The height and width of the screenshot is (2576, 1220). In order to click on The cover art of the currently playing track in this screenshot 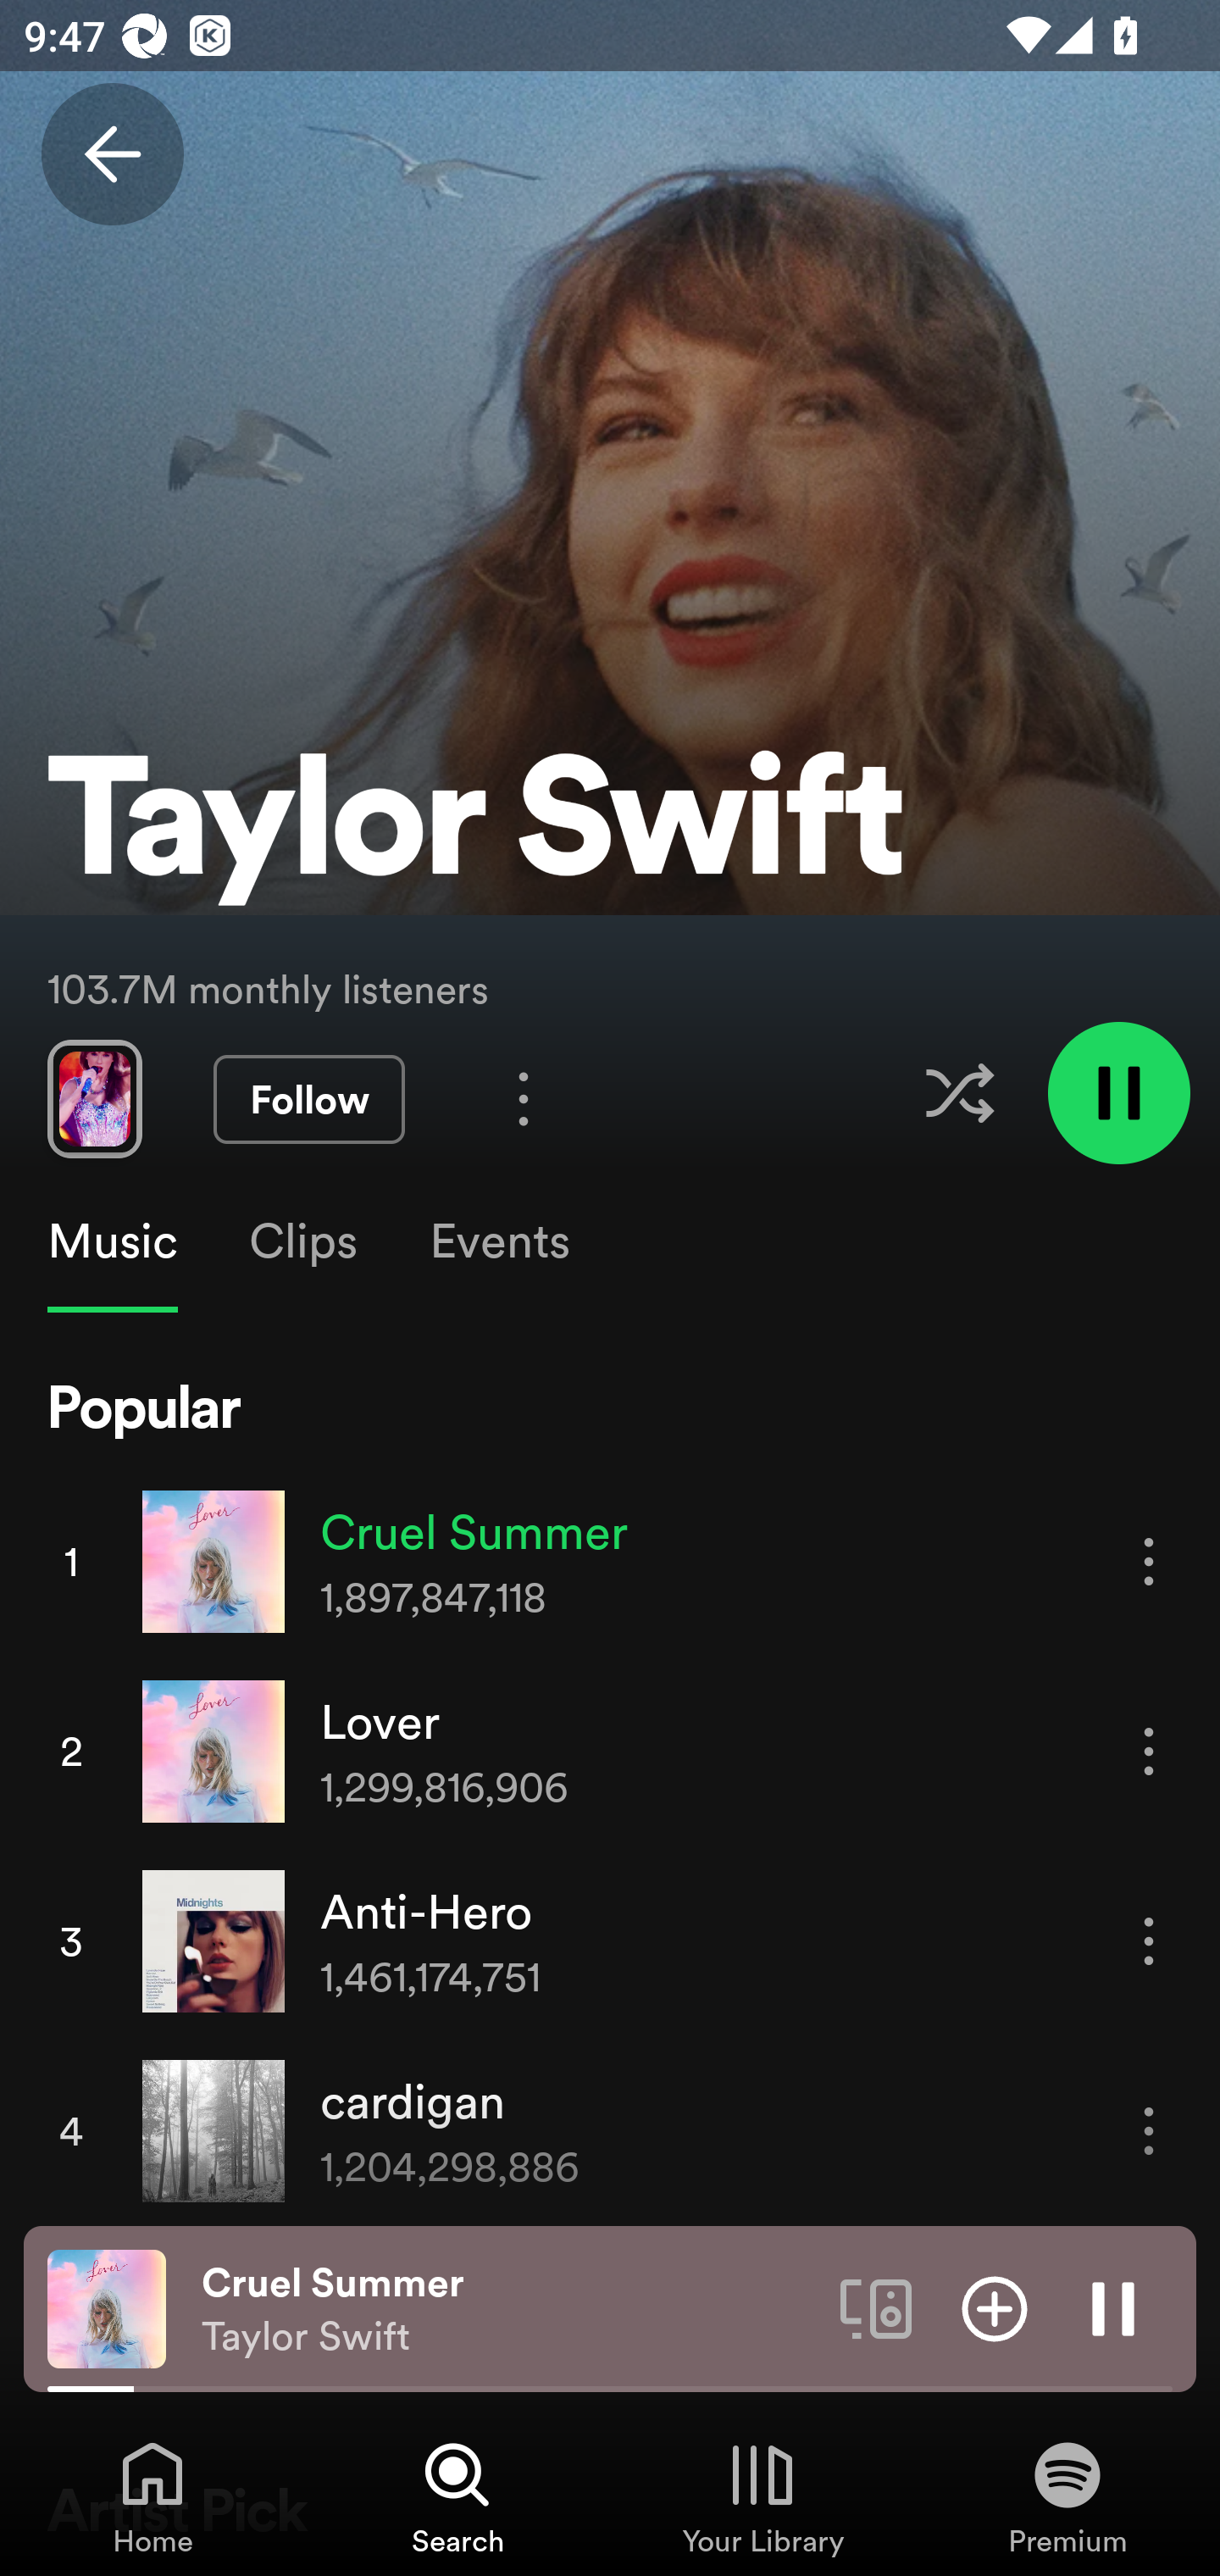, I will do `click(107, 2307)`.